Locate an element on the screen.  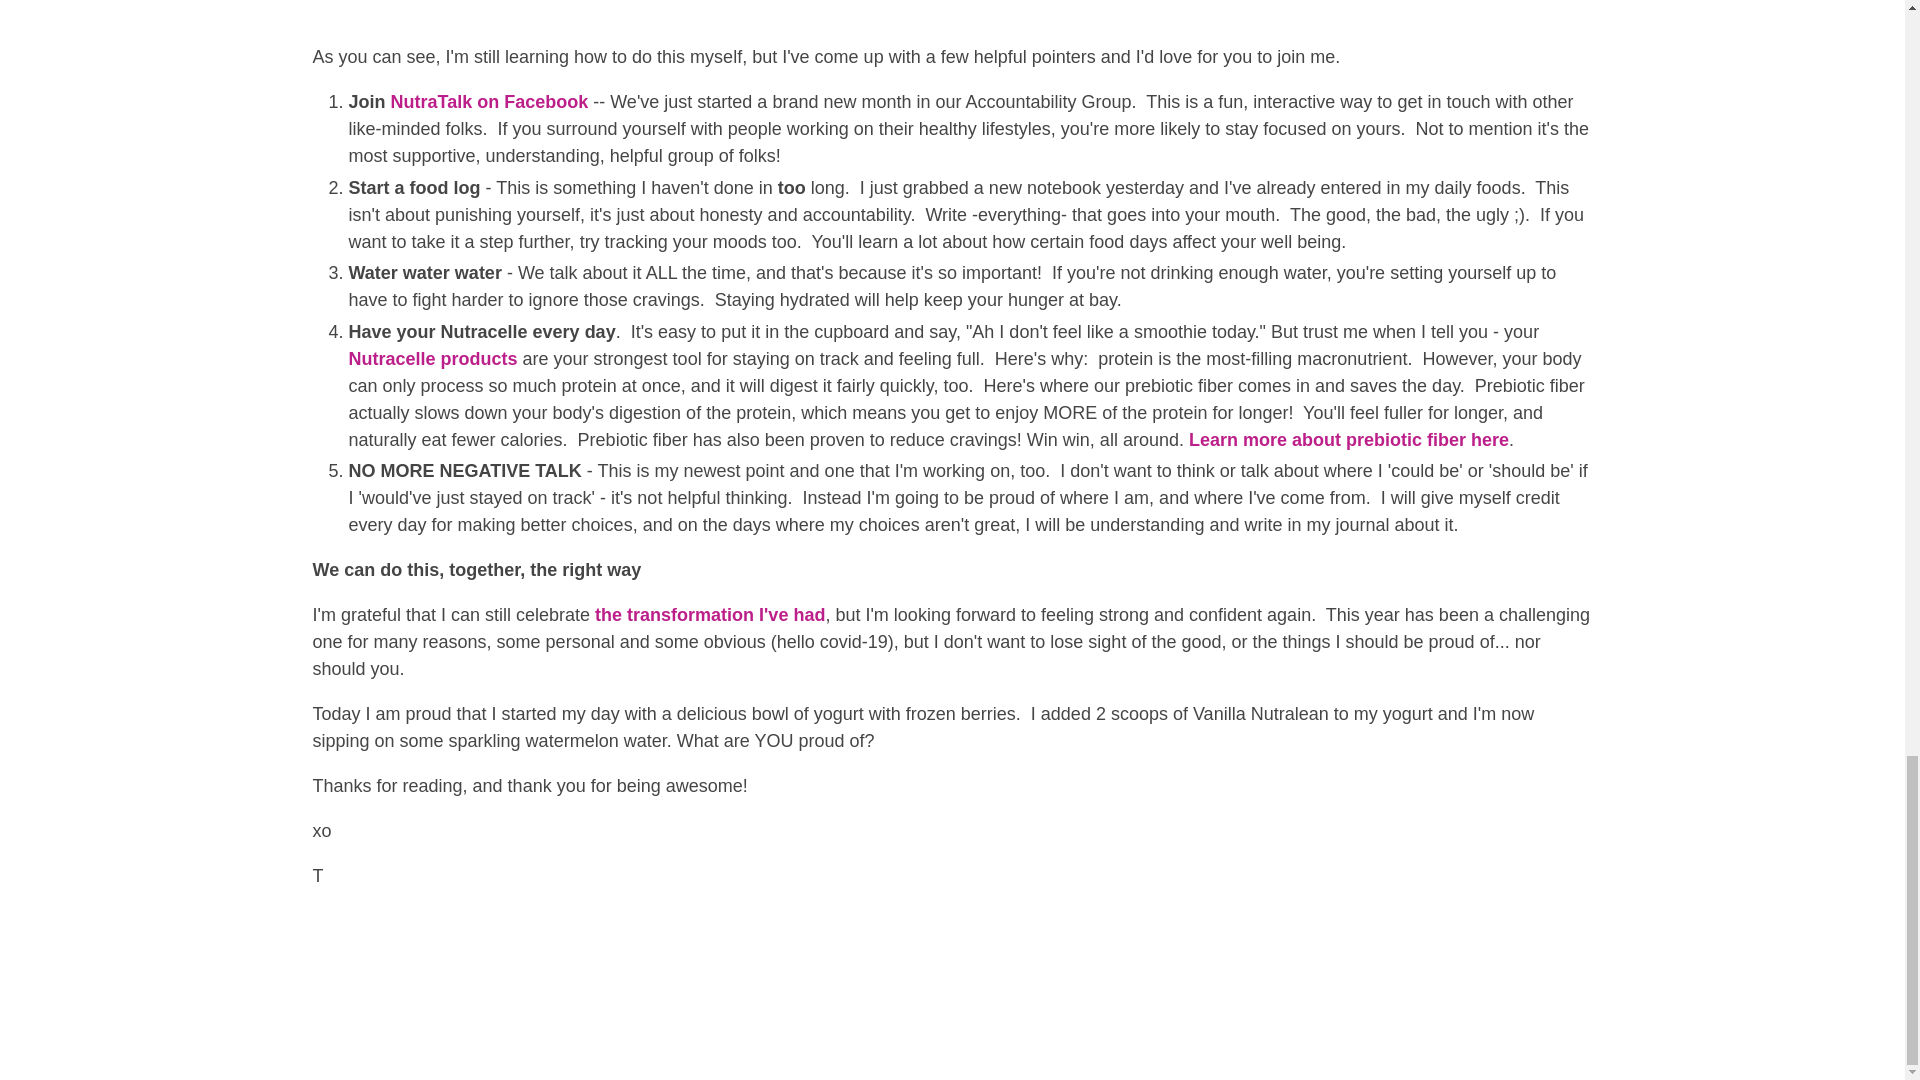
allergen-friendly protein products is located at coordinates (432, 358).